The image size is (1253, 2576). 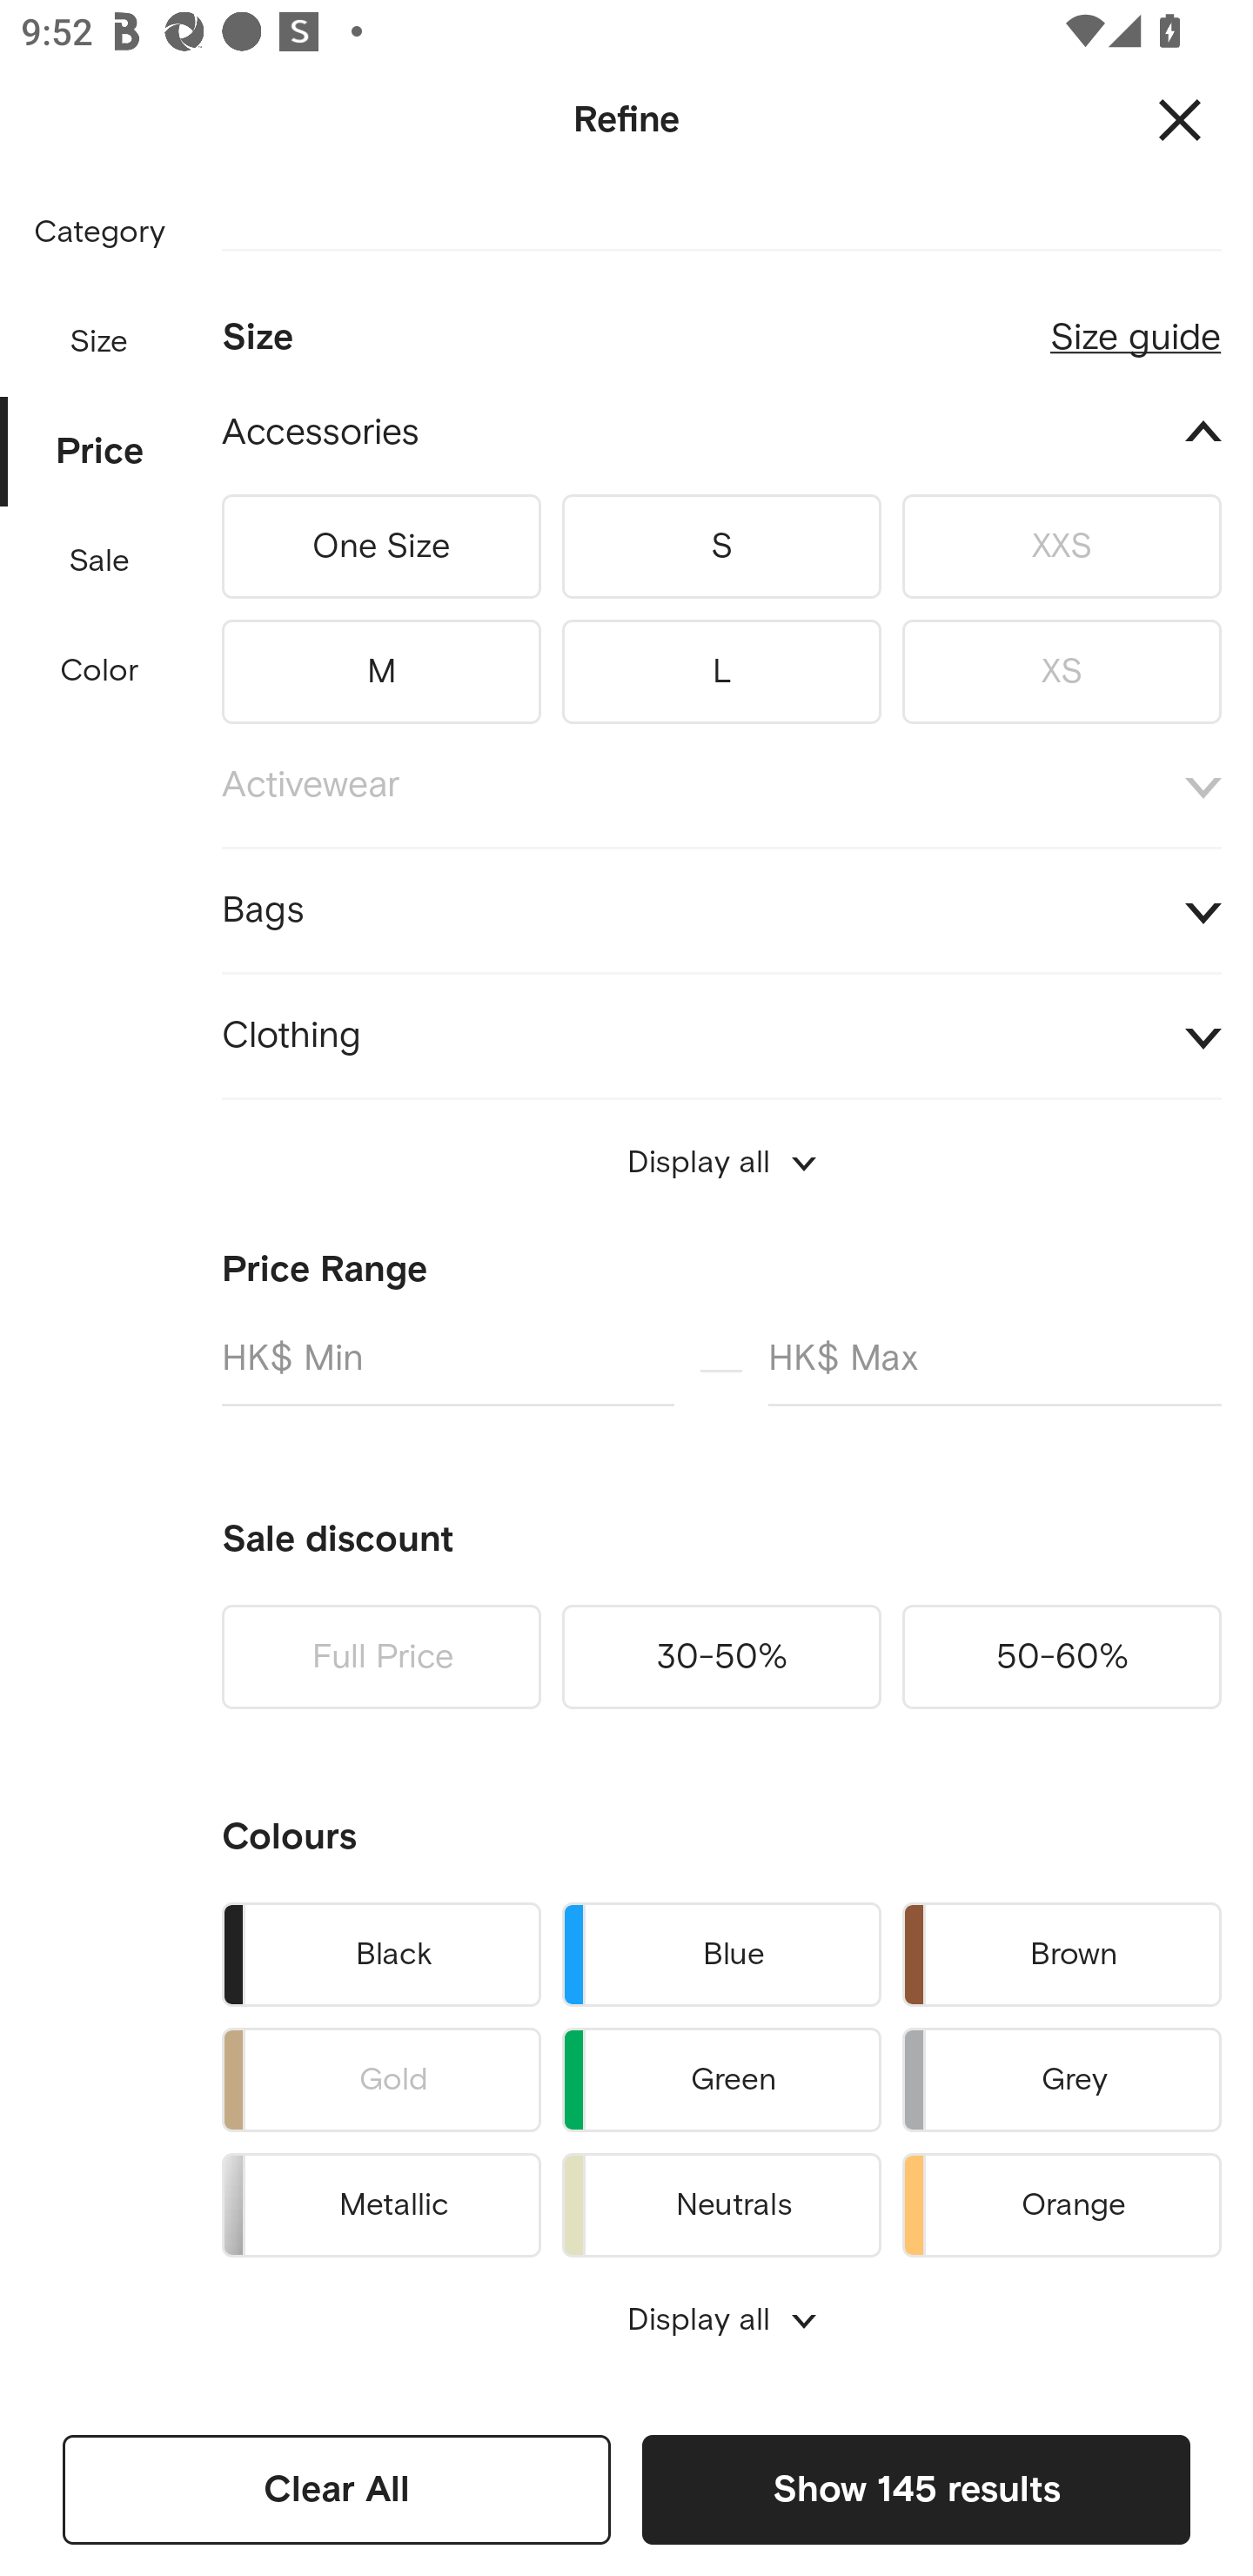 I want to click on S, so click(x=721, y=546).